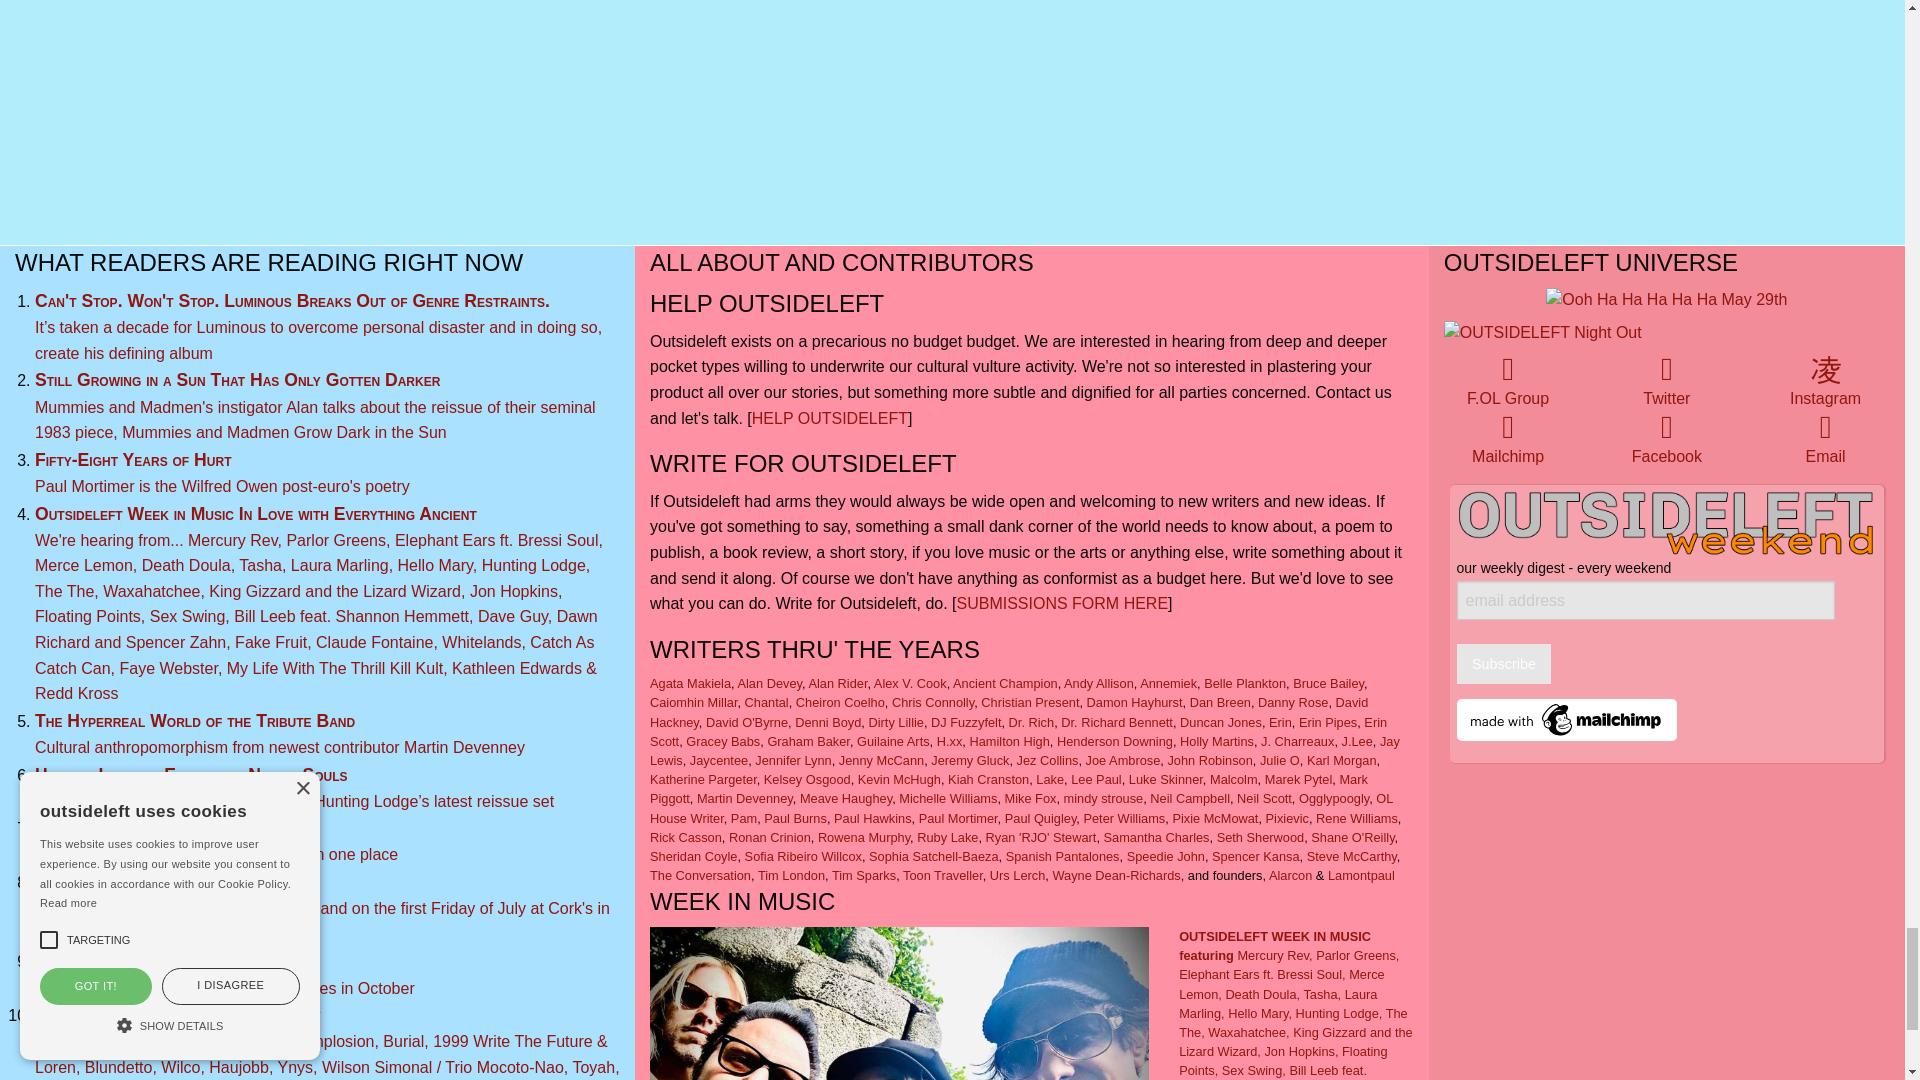 This screenshot has width=1920, height=1080. What do you see at coordinates (1504, 664) in the screenshot?
I see `Subscribe` at bounding box center [1504, 664].